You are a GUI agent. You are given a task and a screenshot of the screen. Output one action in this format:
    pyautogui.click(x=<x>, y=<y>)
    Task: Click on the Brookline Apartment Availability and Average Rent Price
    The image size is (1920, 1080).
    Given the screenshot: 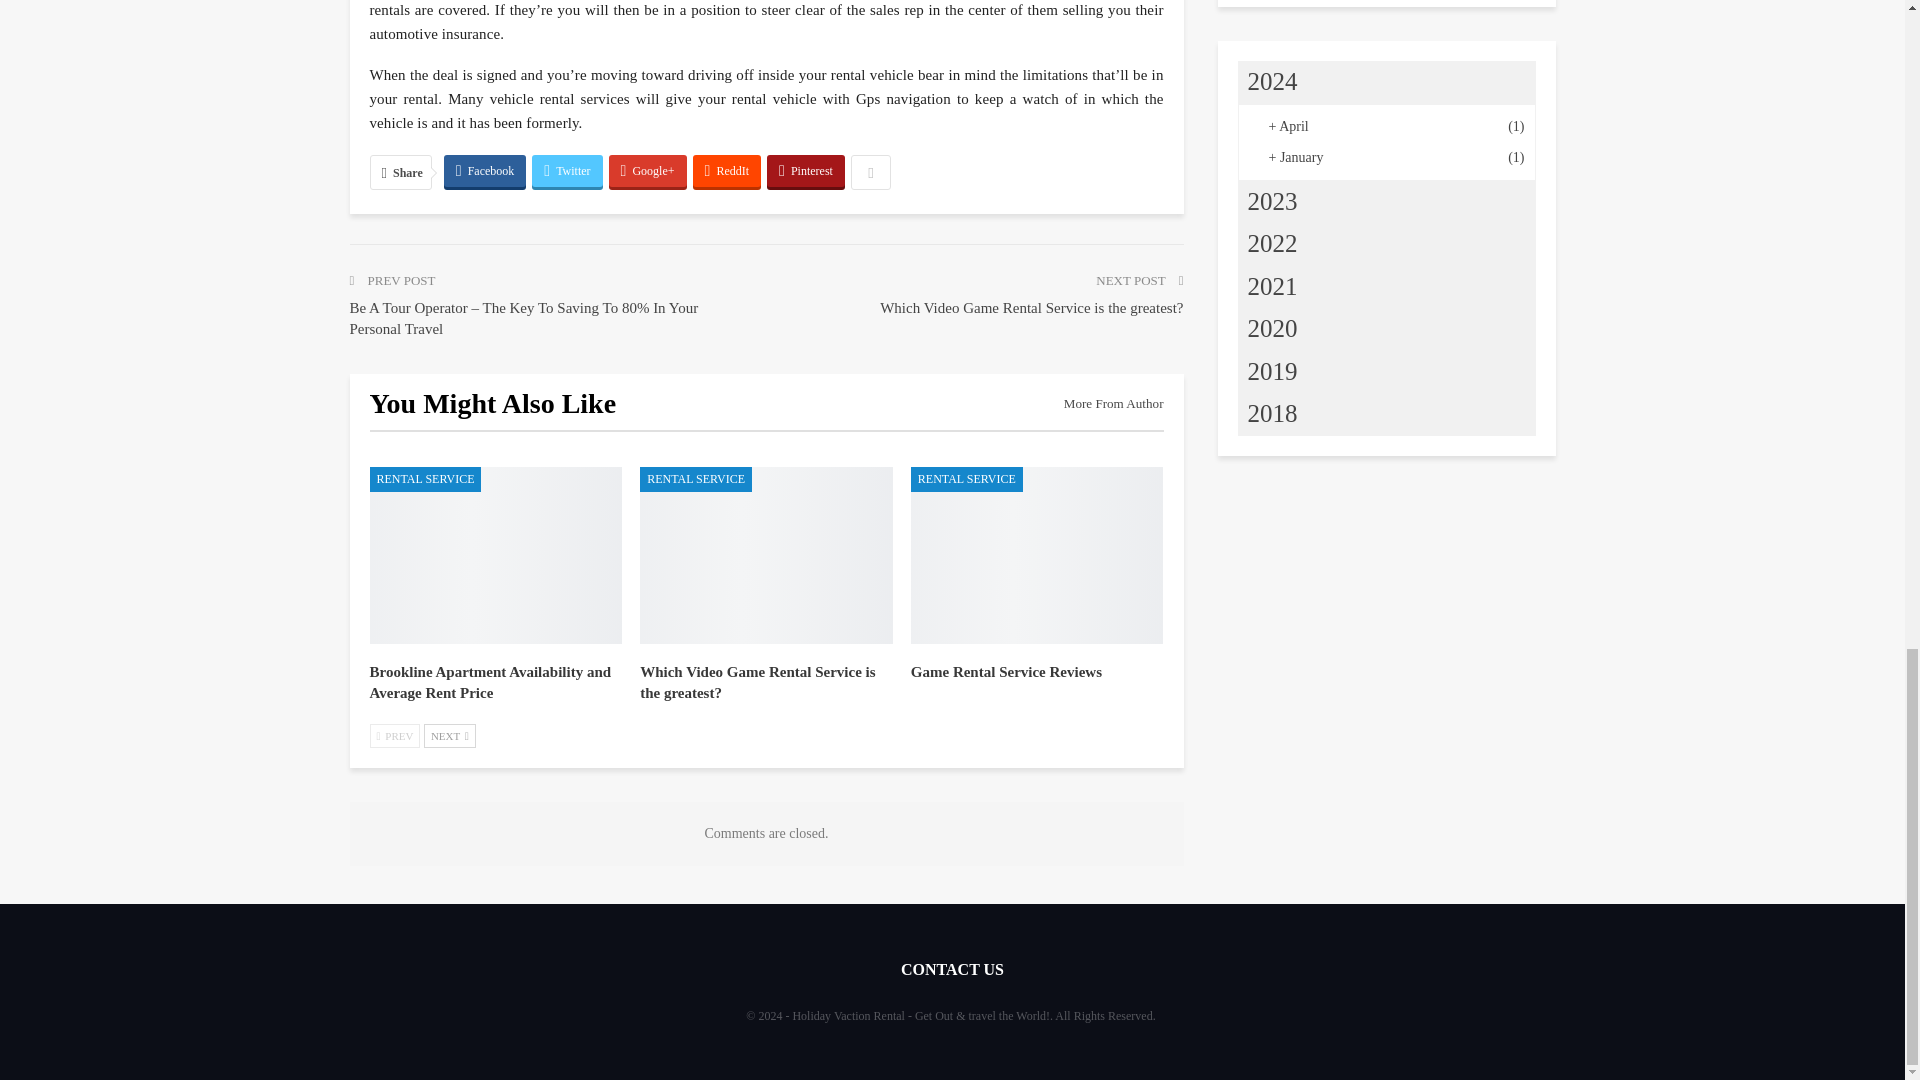 What is the action you would take?
    pyautogui.click(x=491, y=682)
    